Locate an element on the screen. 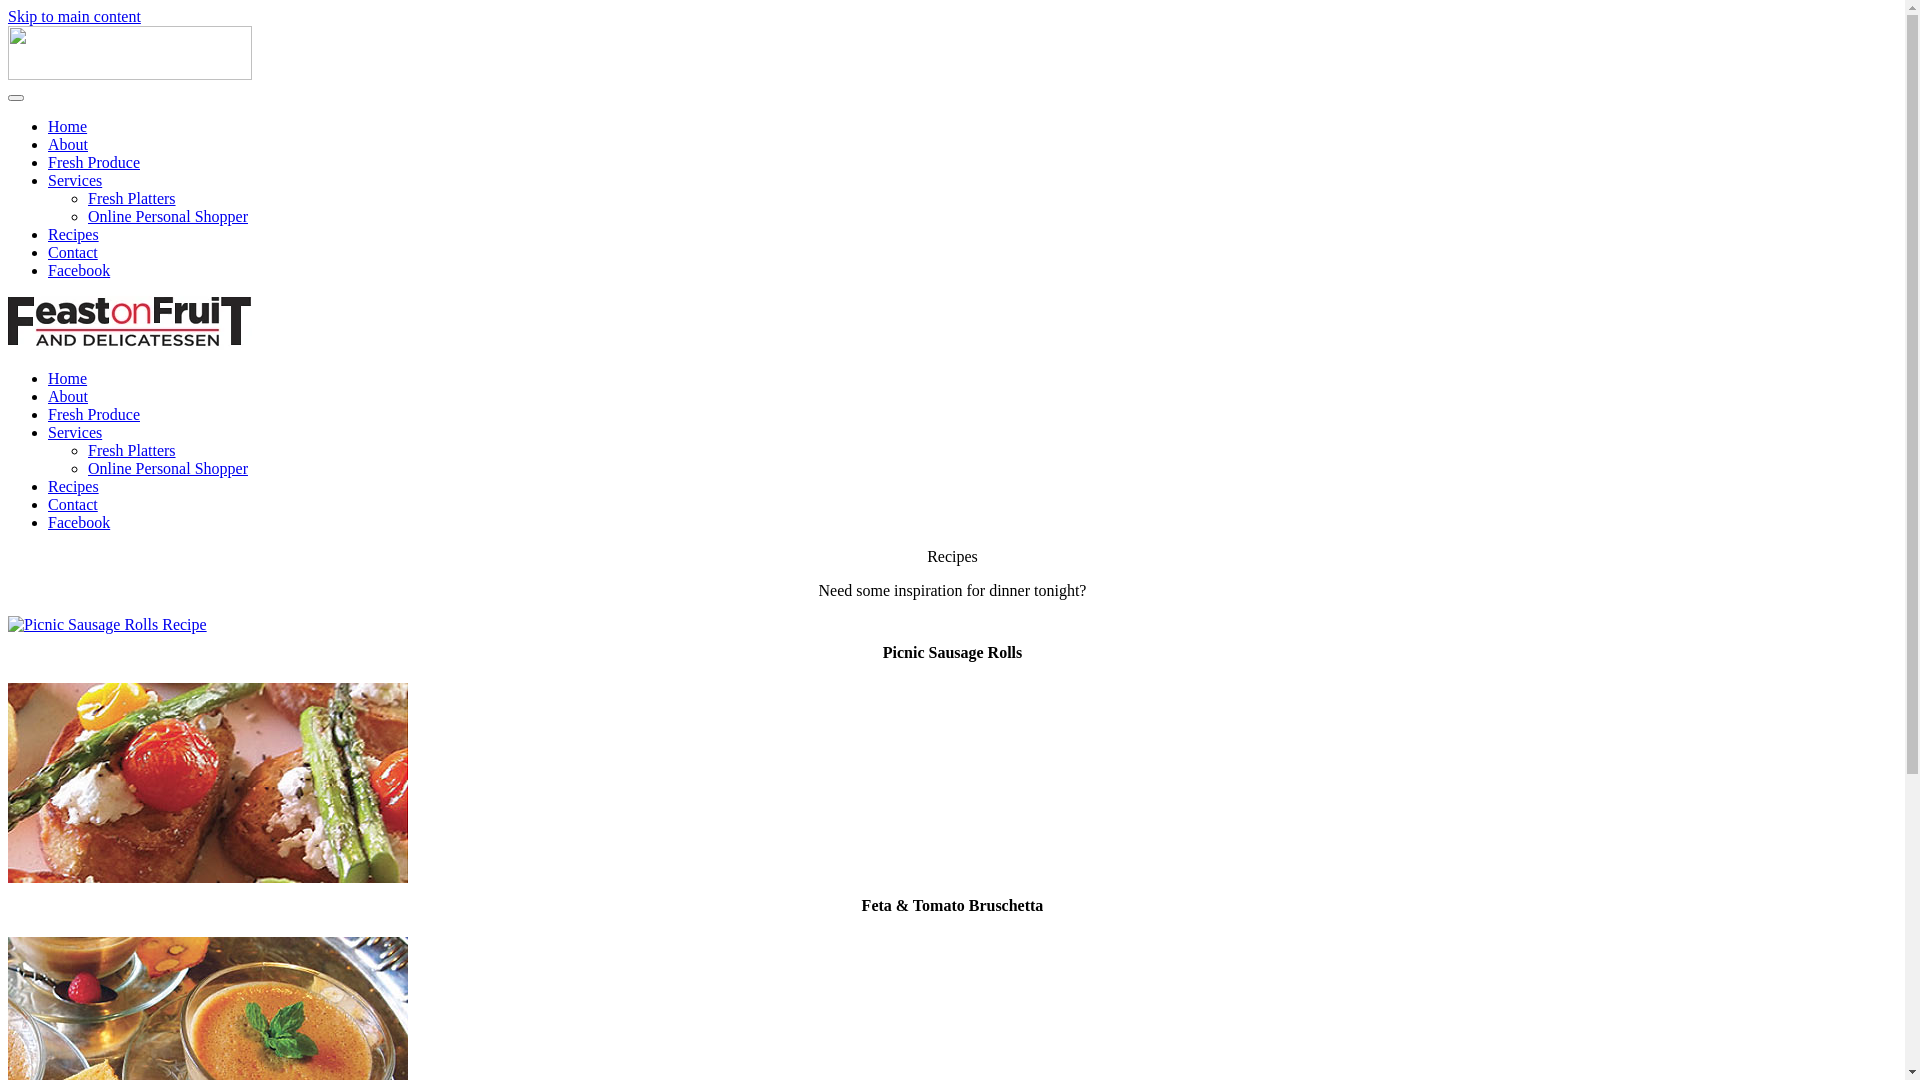 This screenshot has width=1920, height=1080. Recipes is located at coordinates (74, 486).